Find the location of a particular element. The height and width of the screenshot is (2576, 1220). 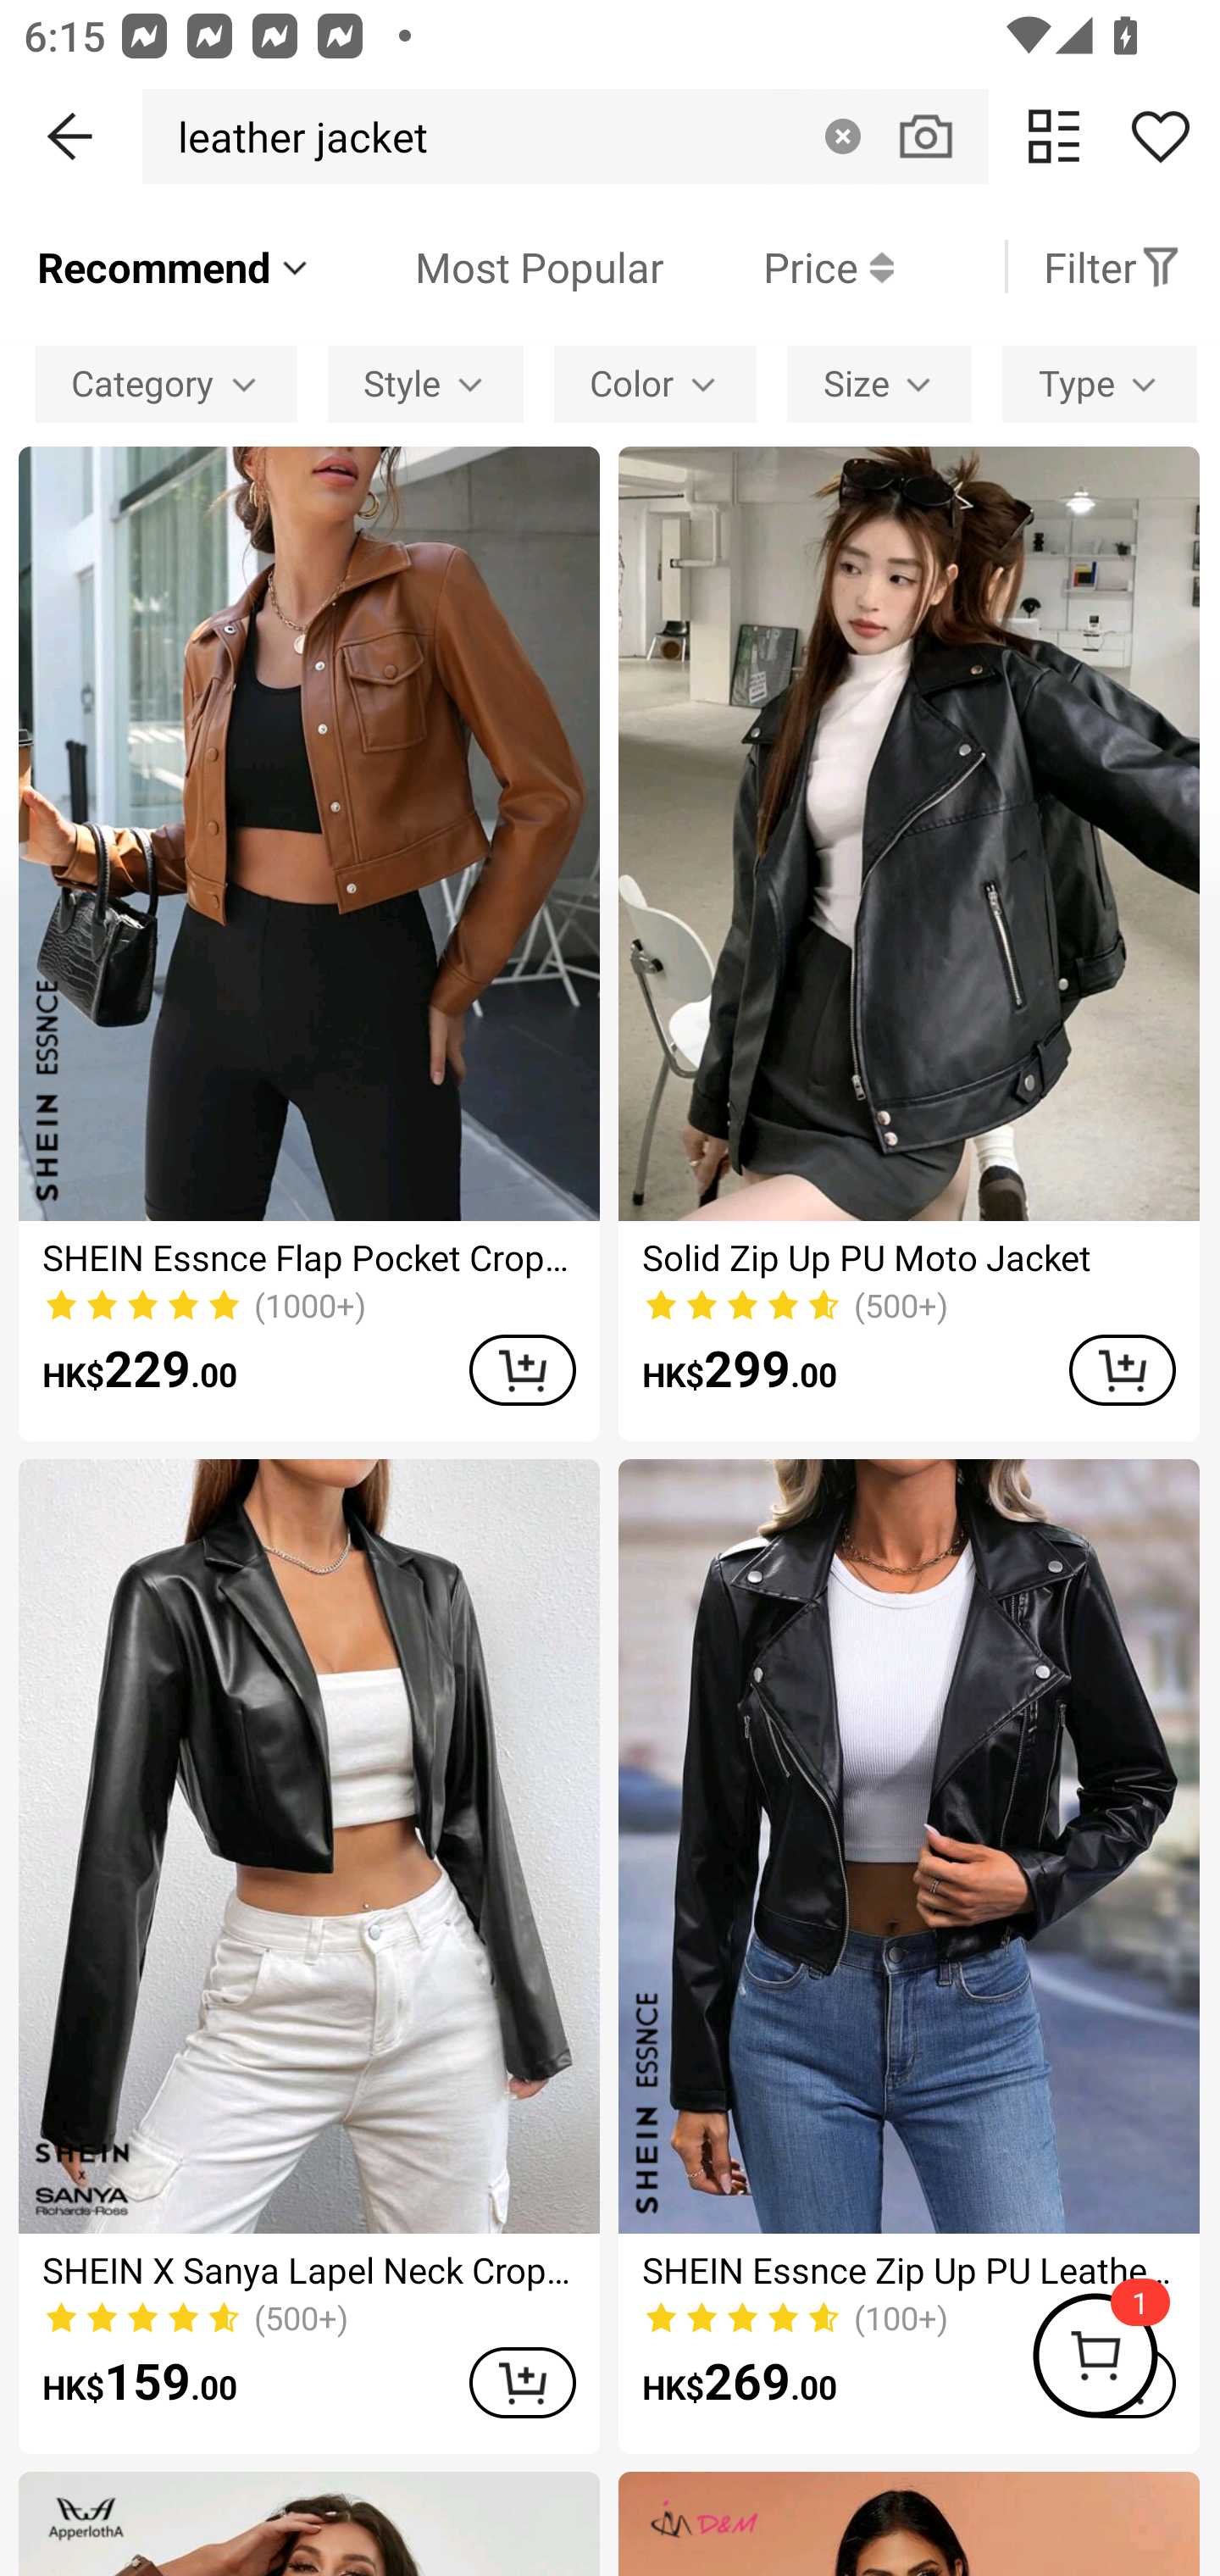

Style is located at coordinates (425, 383).